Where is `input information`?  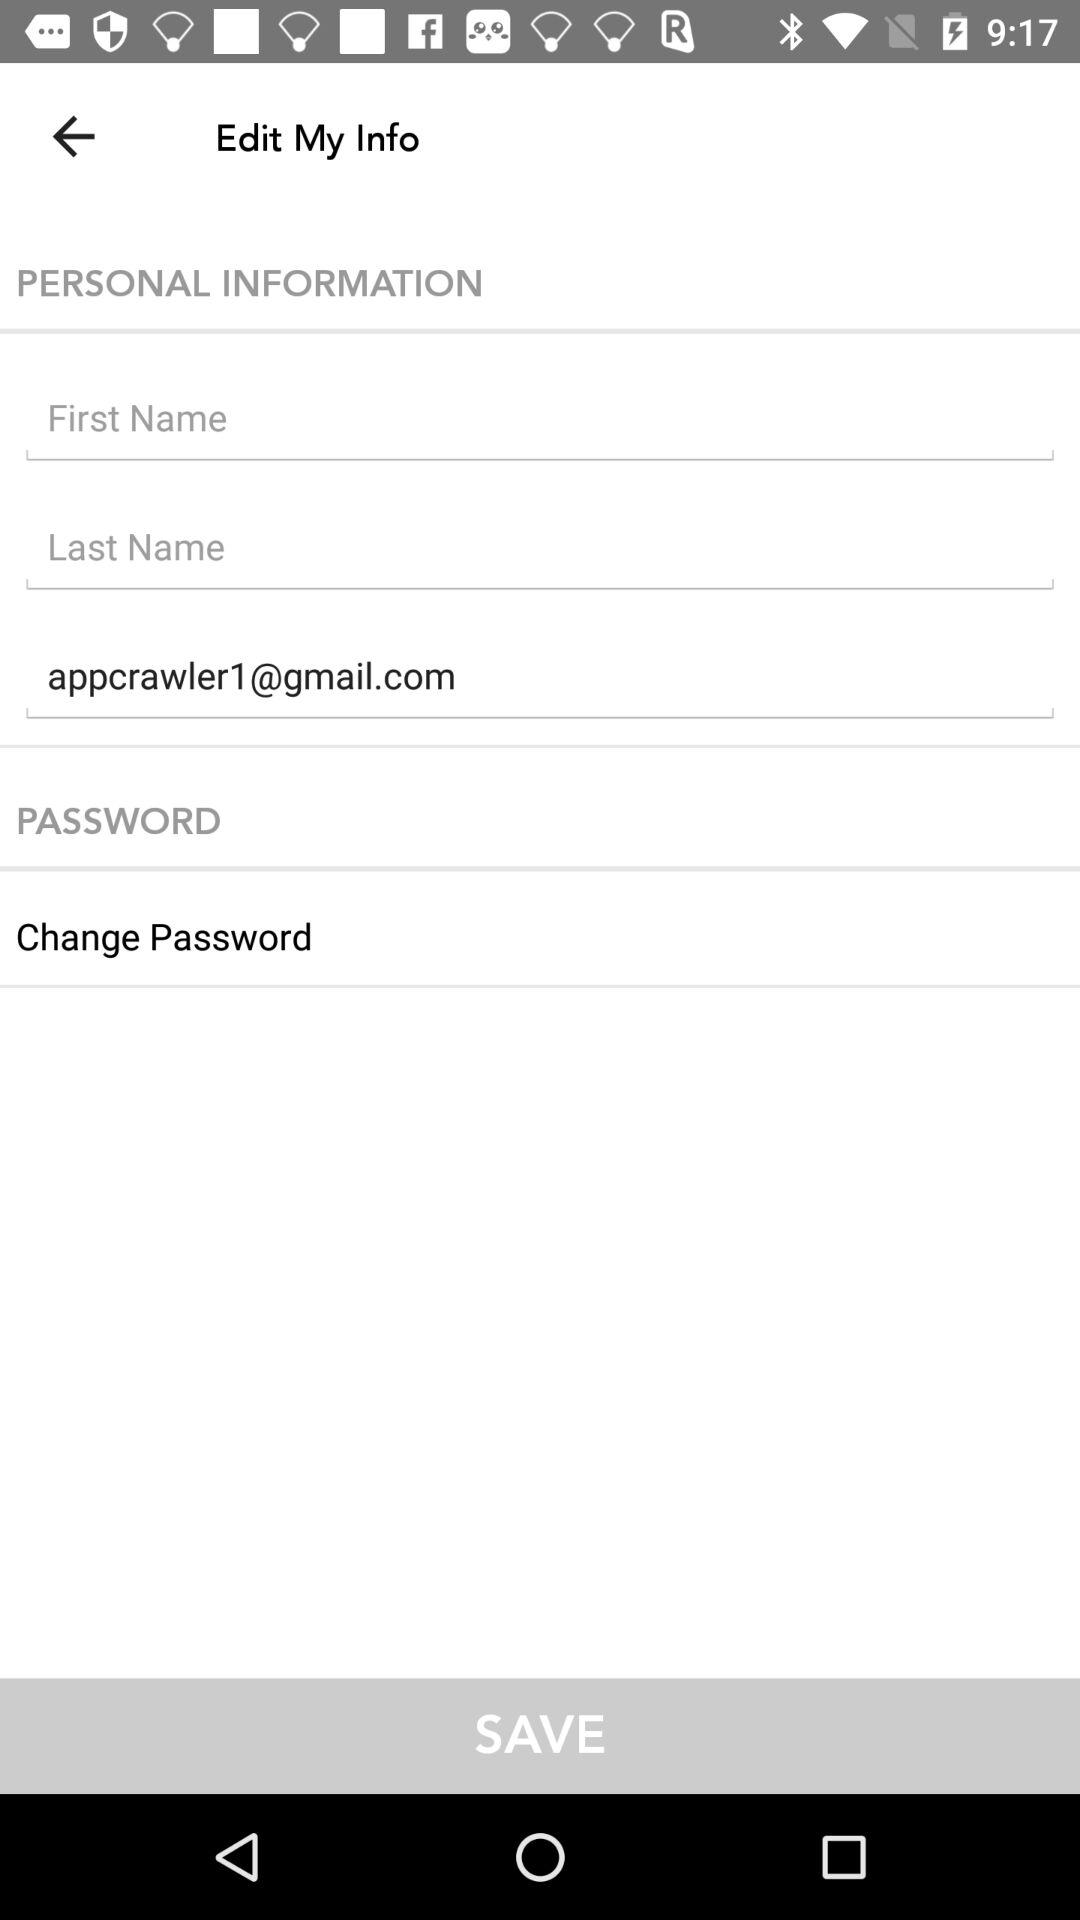
input information is located at coordinates (540, 422).